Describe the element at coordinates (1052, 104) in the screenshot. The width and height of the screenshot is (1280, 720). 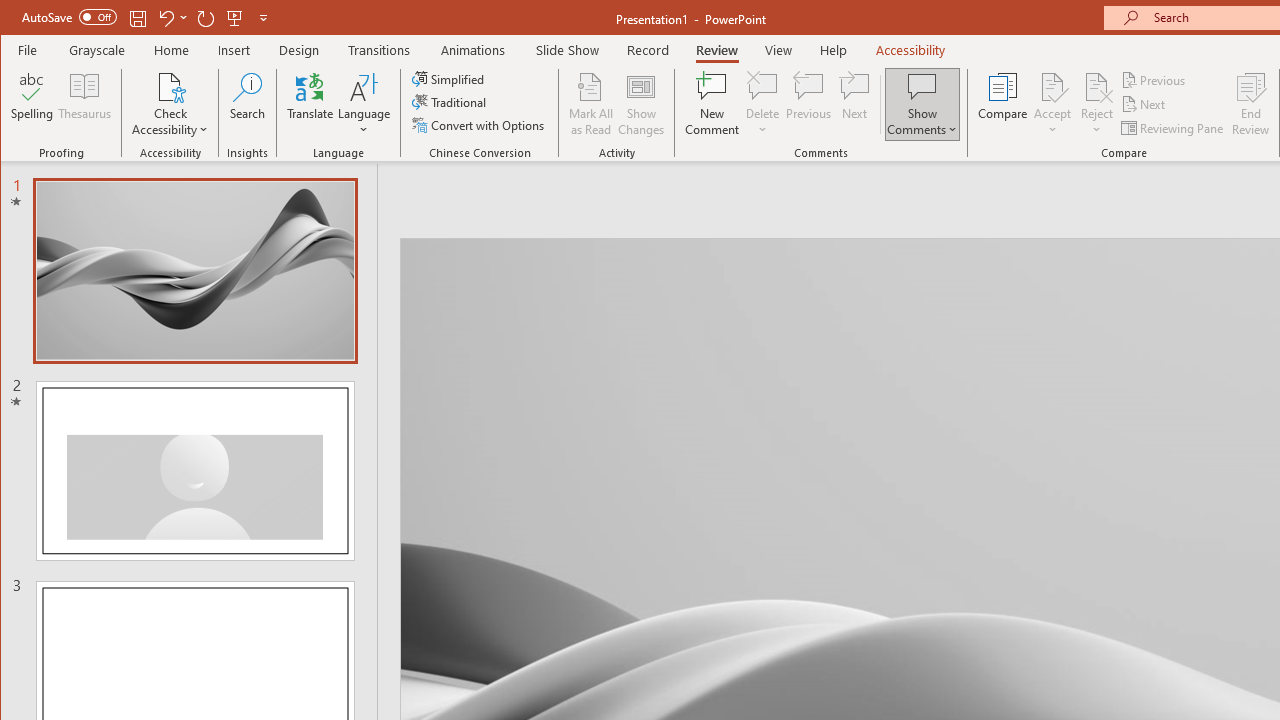
I see `Accept` at that location.